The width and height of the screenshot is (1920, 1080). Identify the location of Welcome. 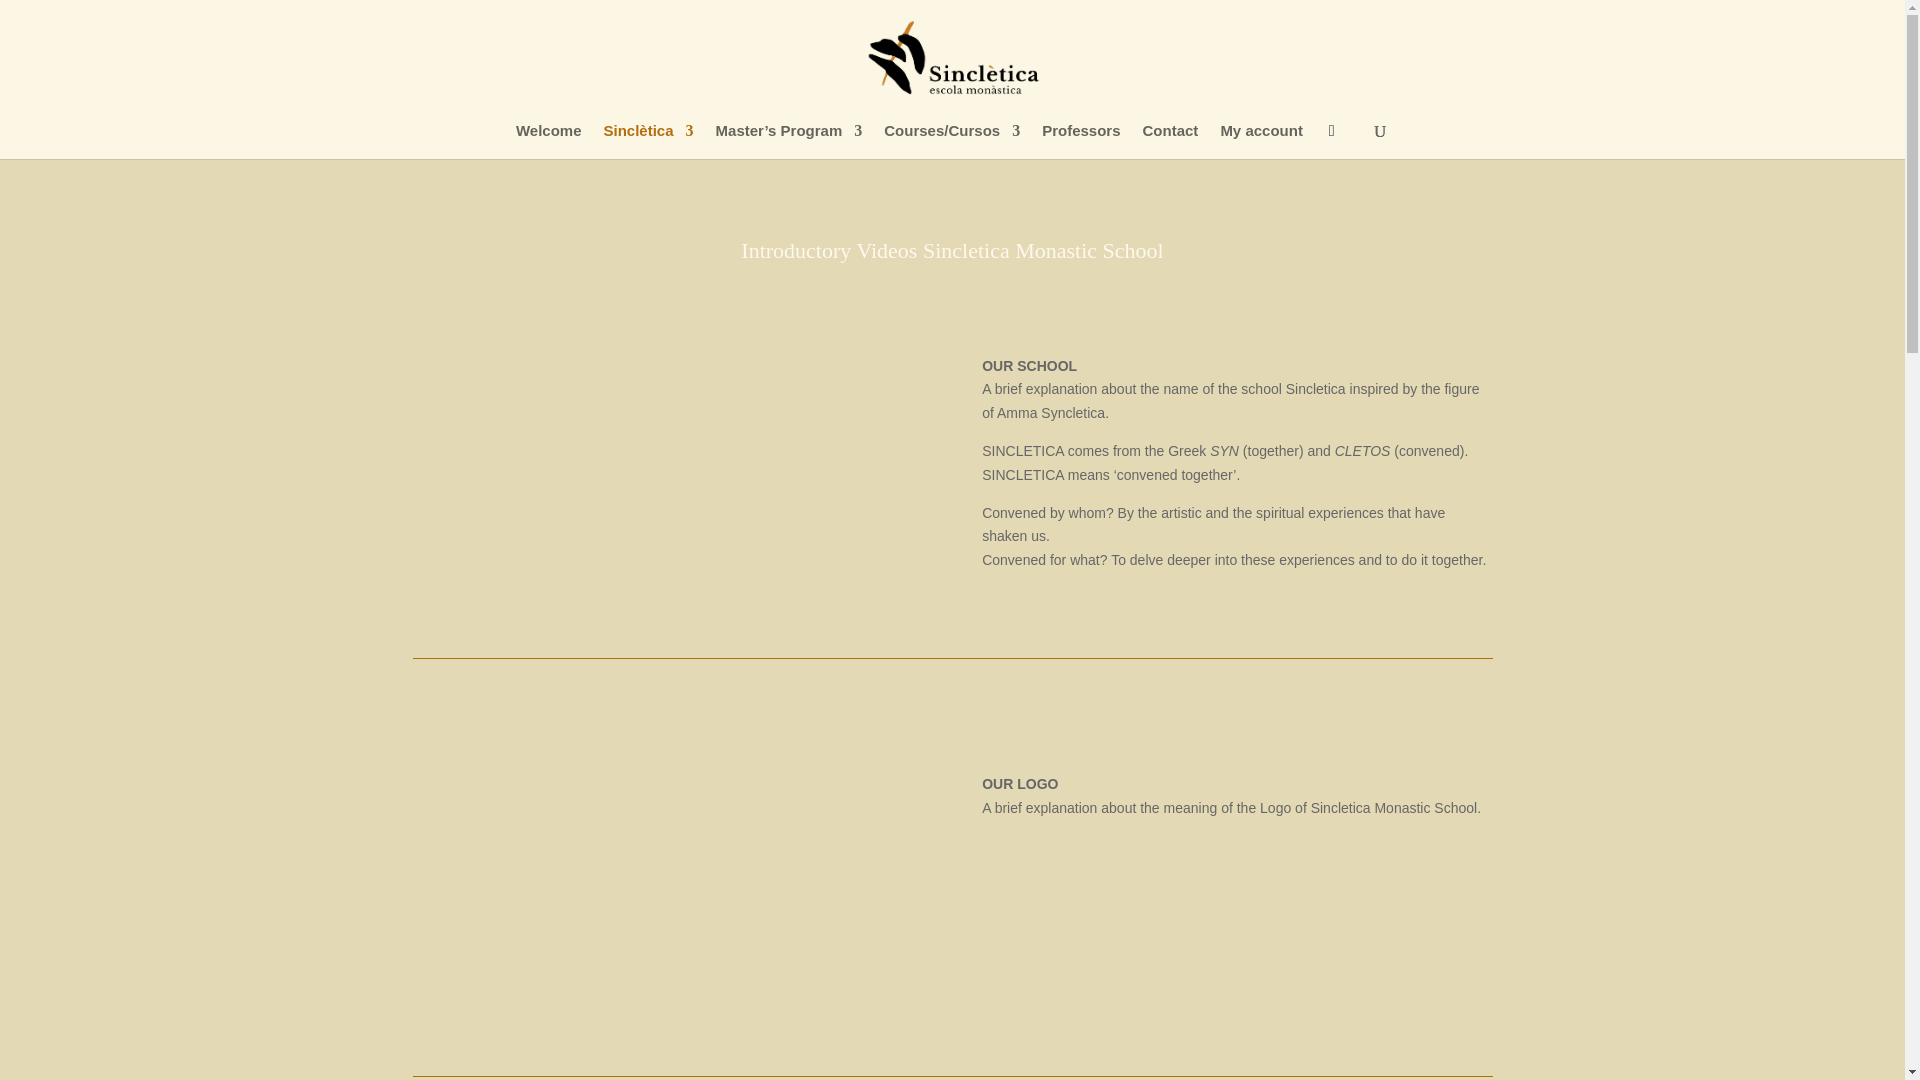
(548, 141).